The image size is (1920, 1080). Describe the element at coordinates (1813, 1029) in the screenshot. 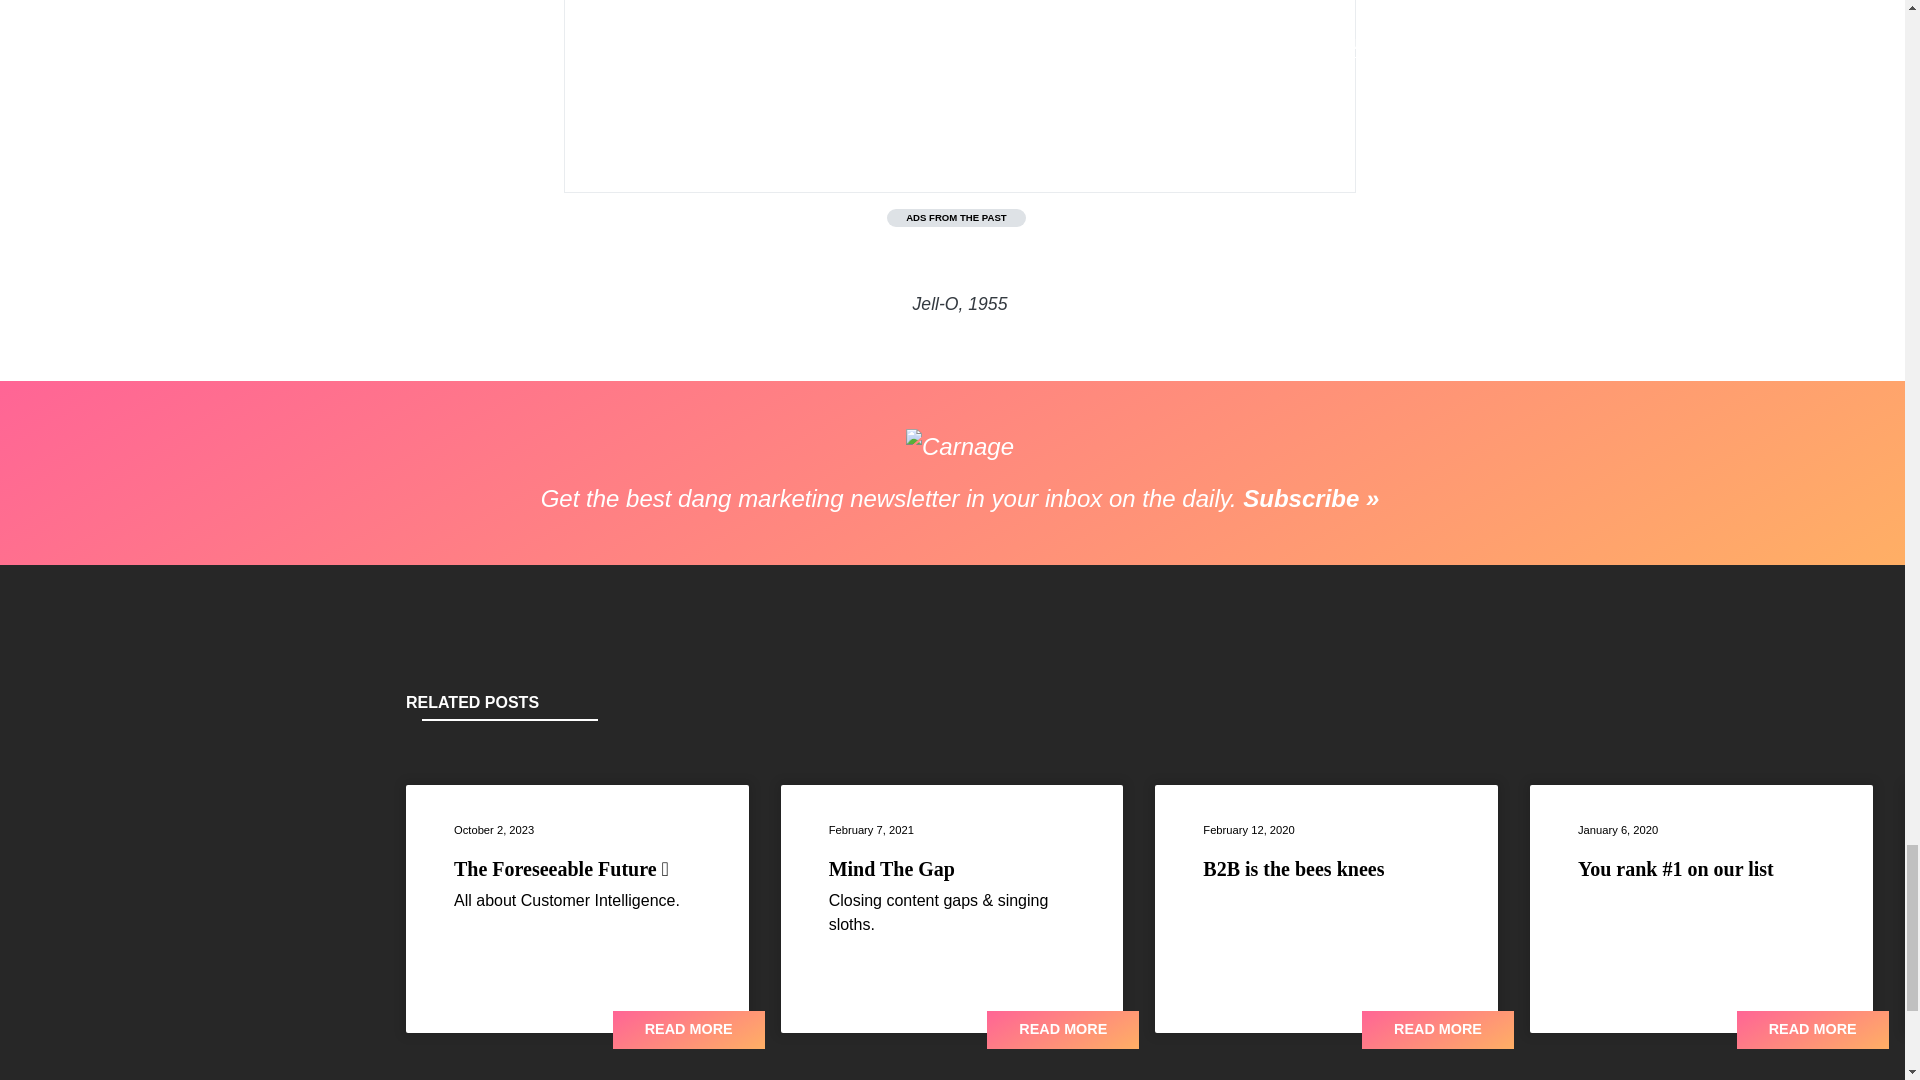

I see `READ MORE` at that location.